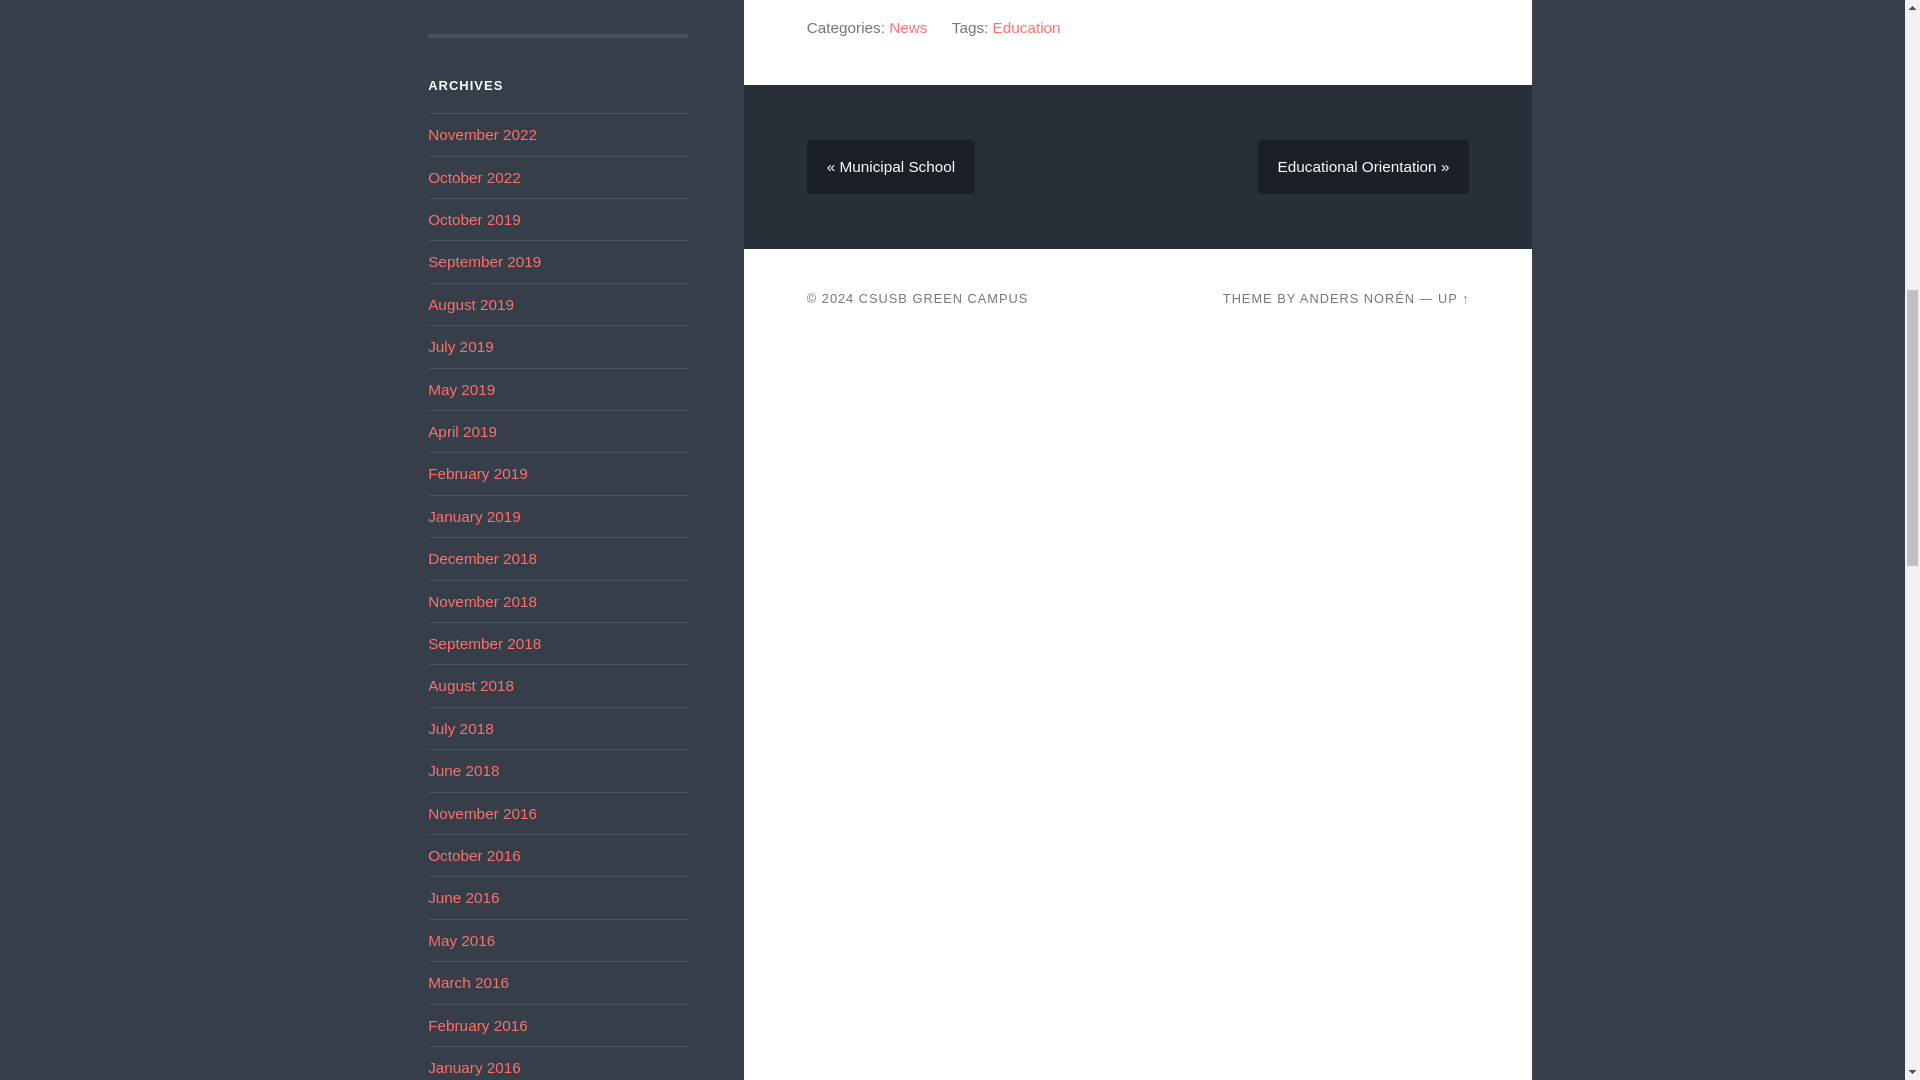  Describe the element at coordinates (478, 1025) in the screenshot. I see `February 2016` at that location.